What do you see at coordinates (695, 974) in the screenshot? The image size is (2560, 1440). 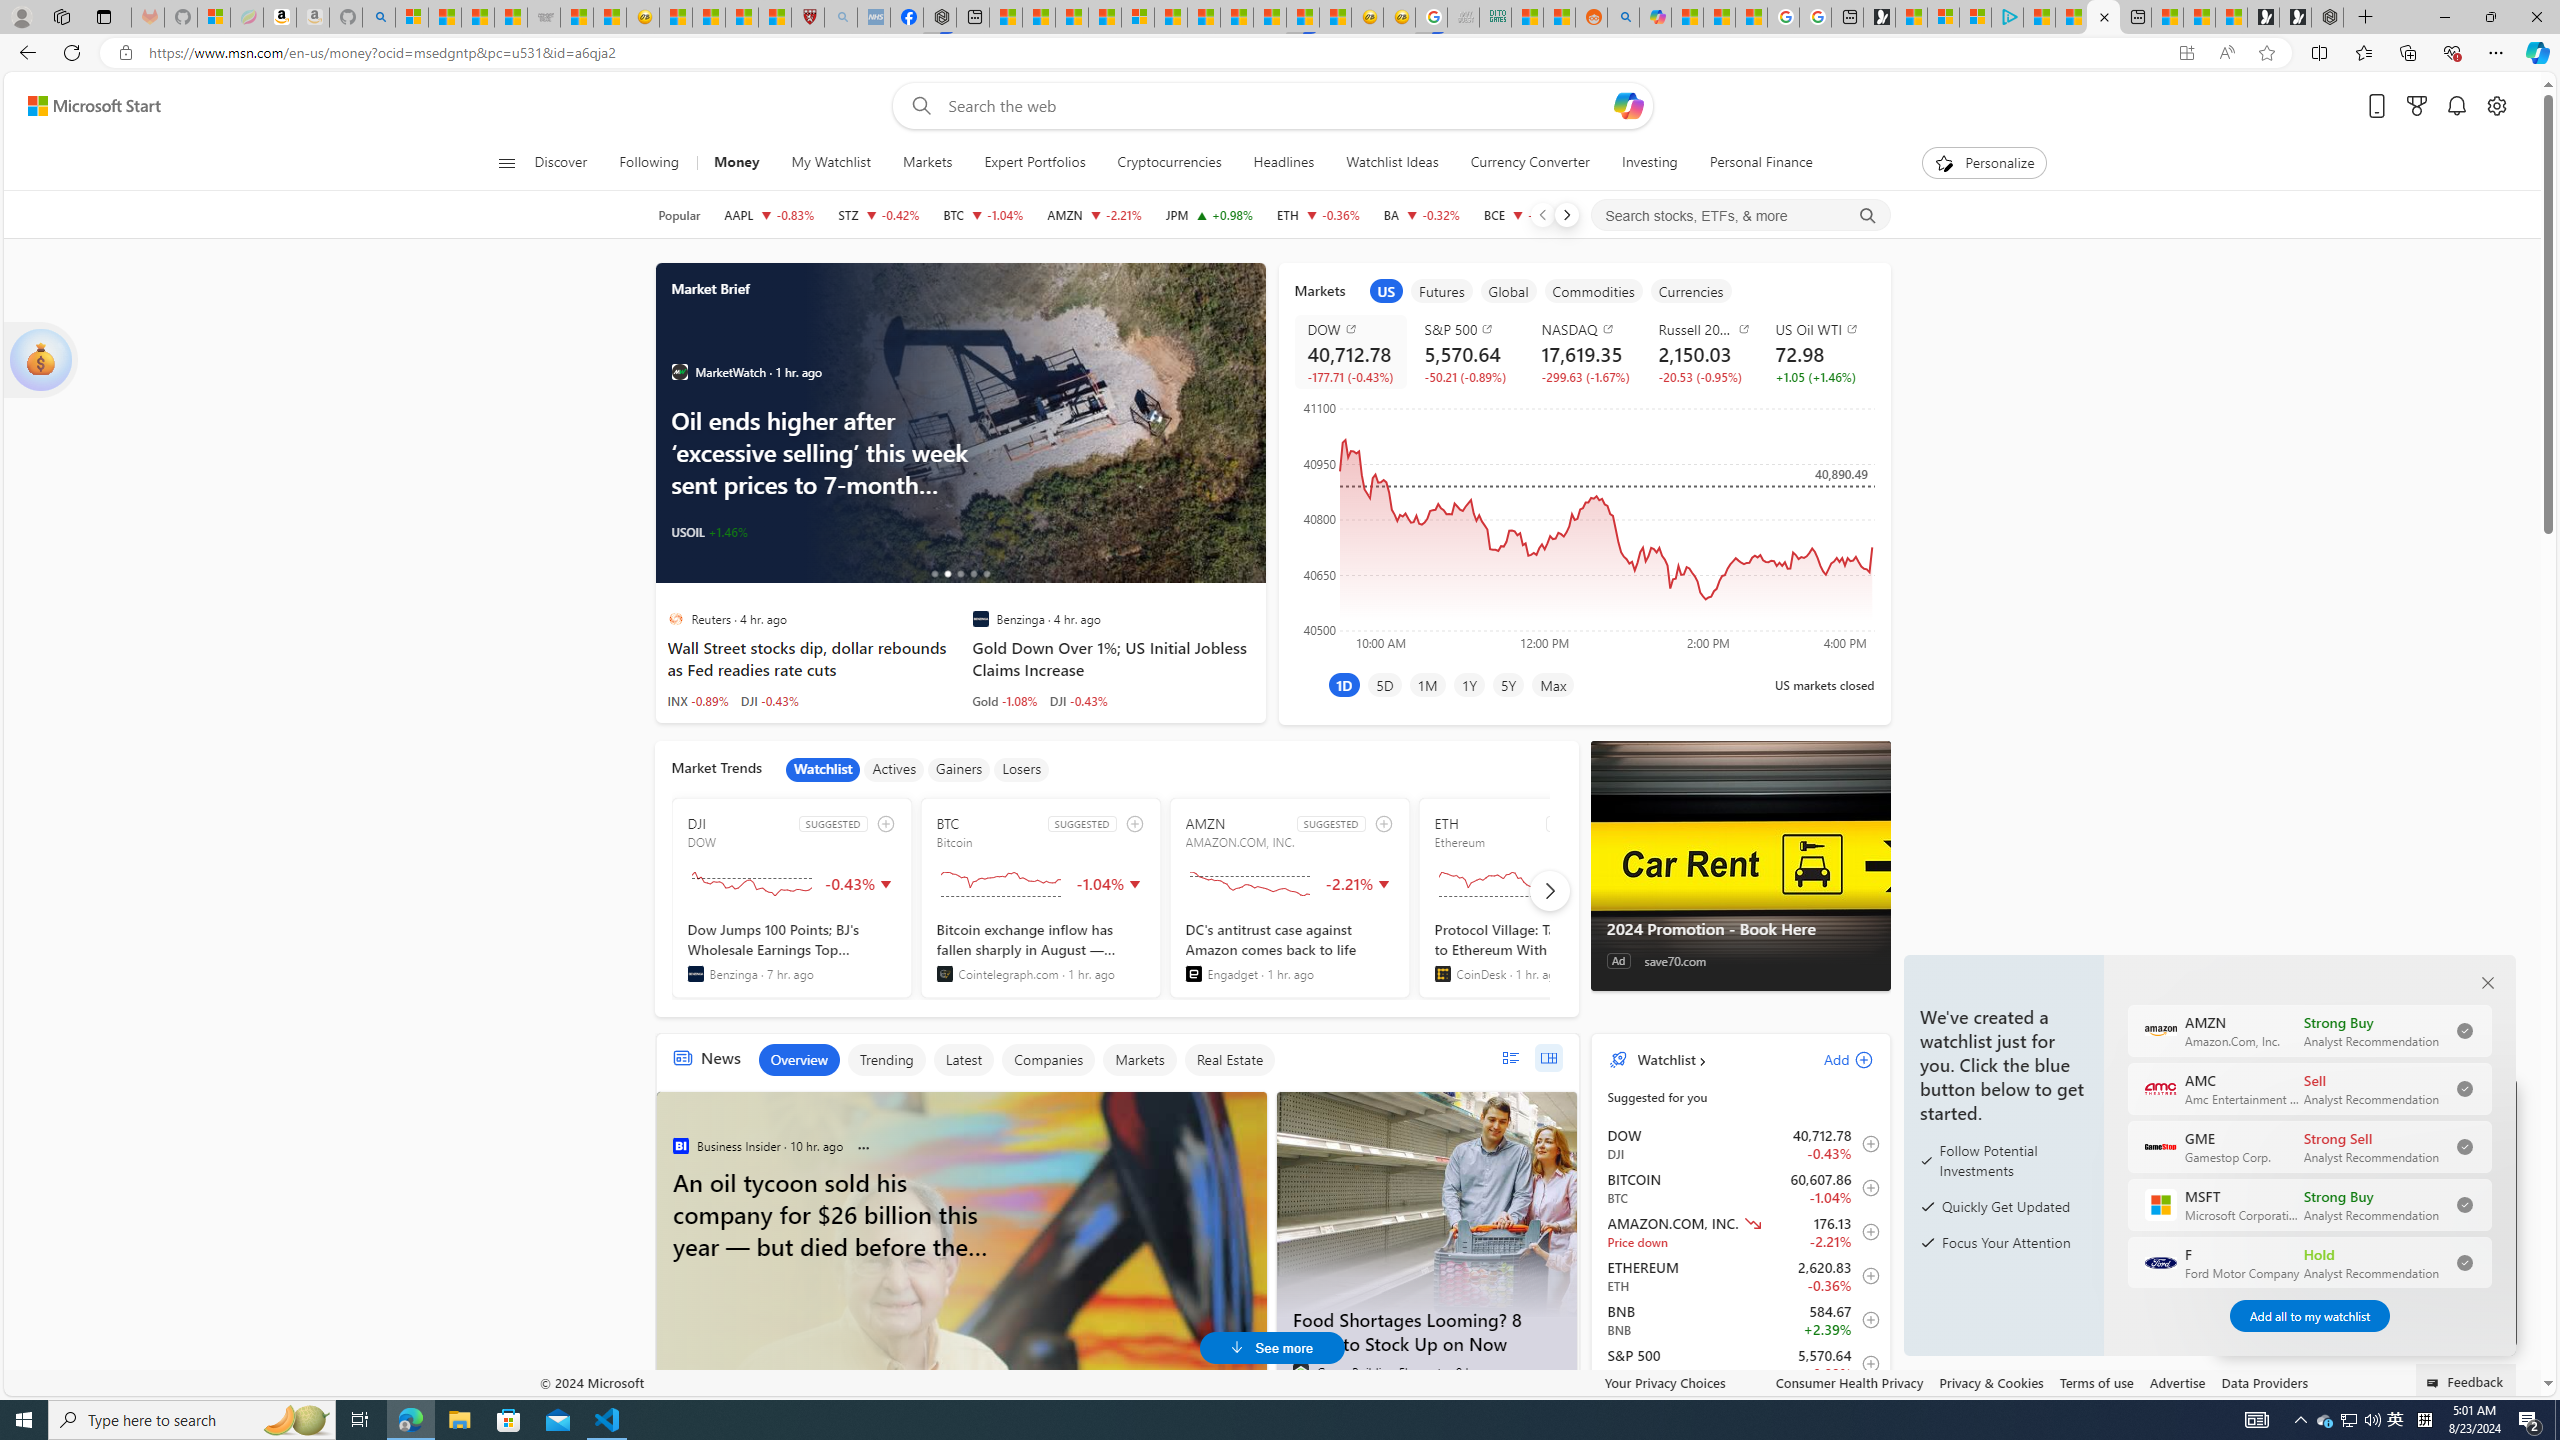 I see `Benzinga` at bounding box center [695, 974].